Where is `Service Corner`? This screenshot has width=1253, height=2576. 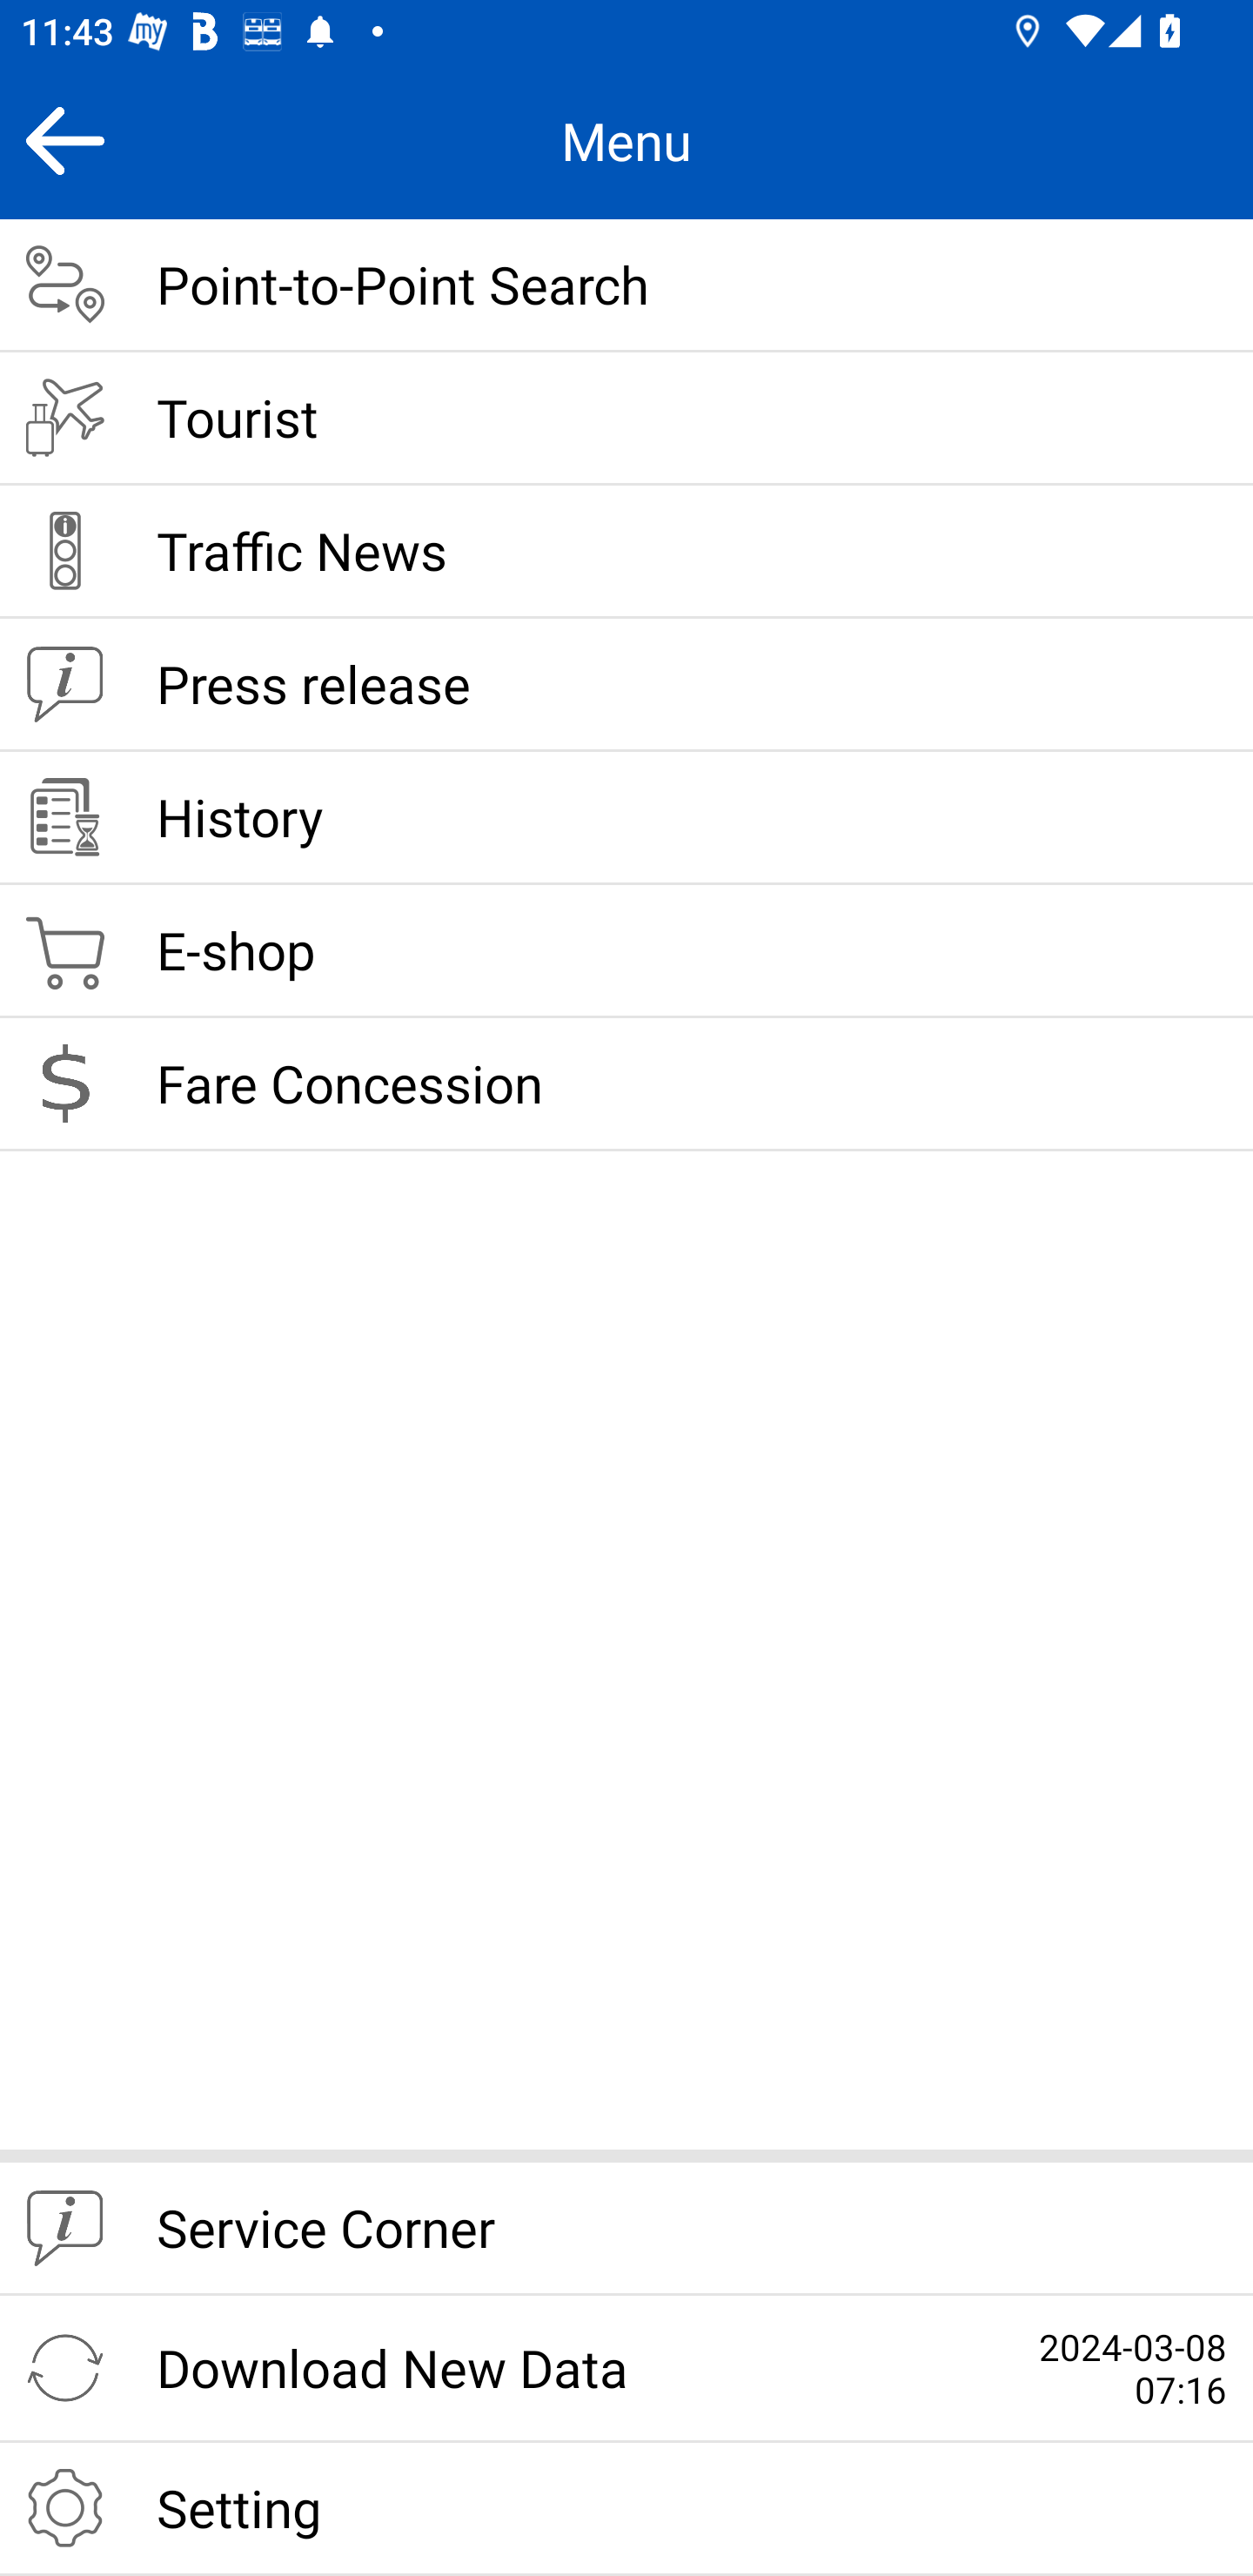 Service Corner is located at coordinates (626, 2230).